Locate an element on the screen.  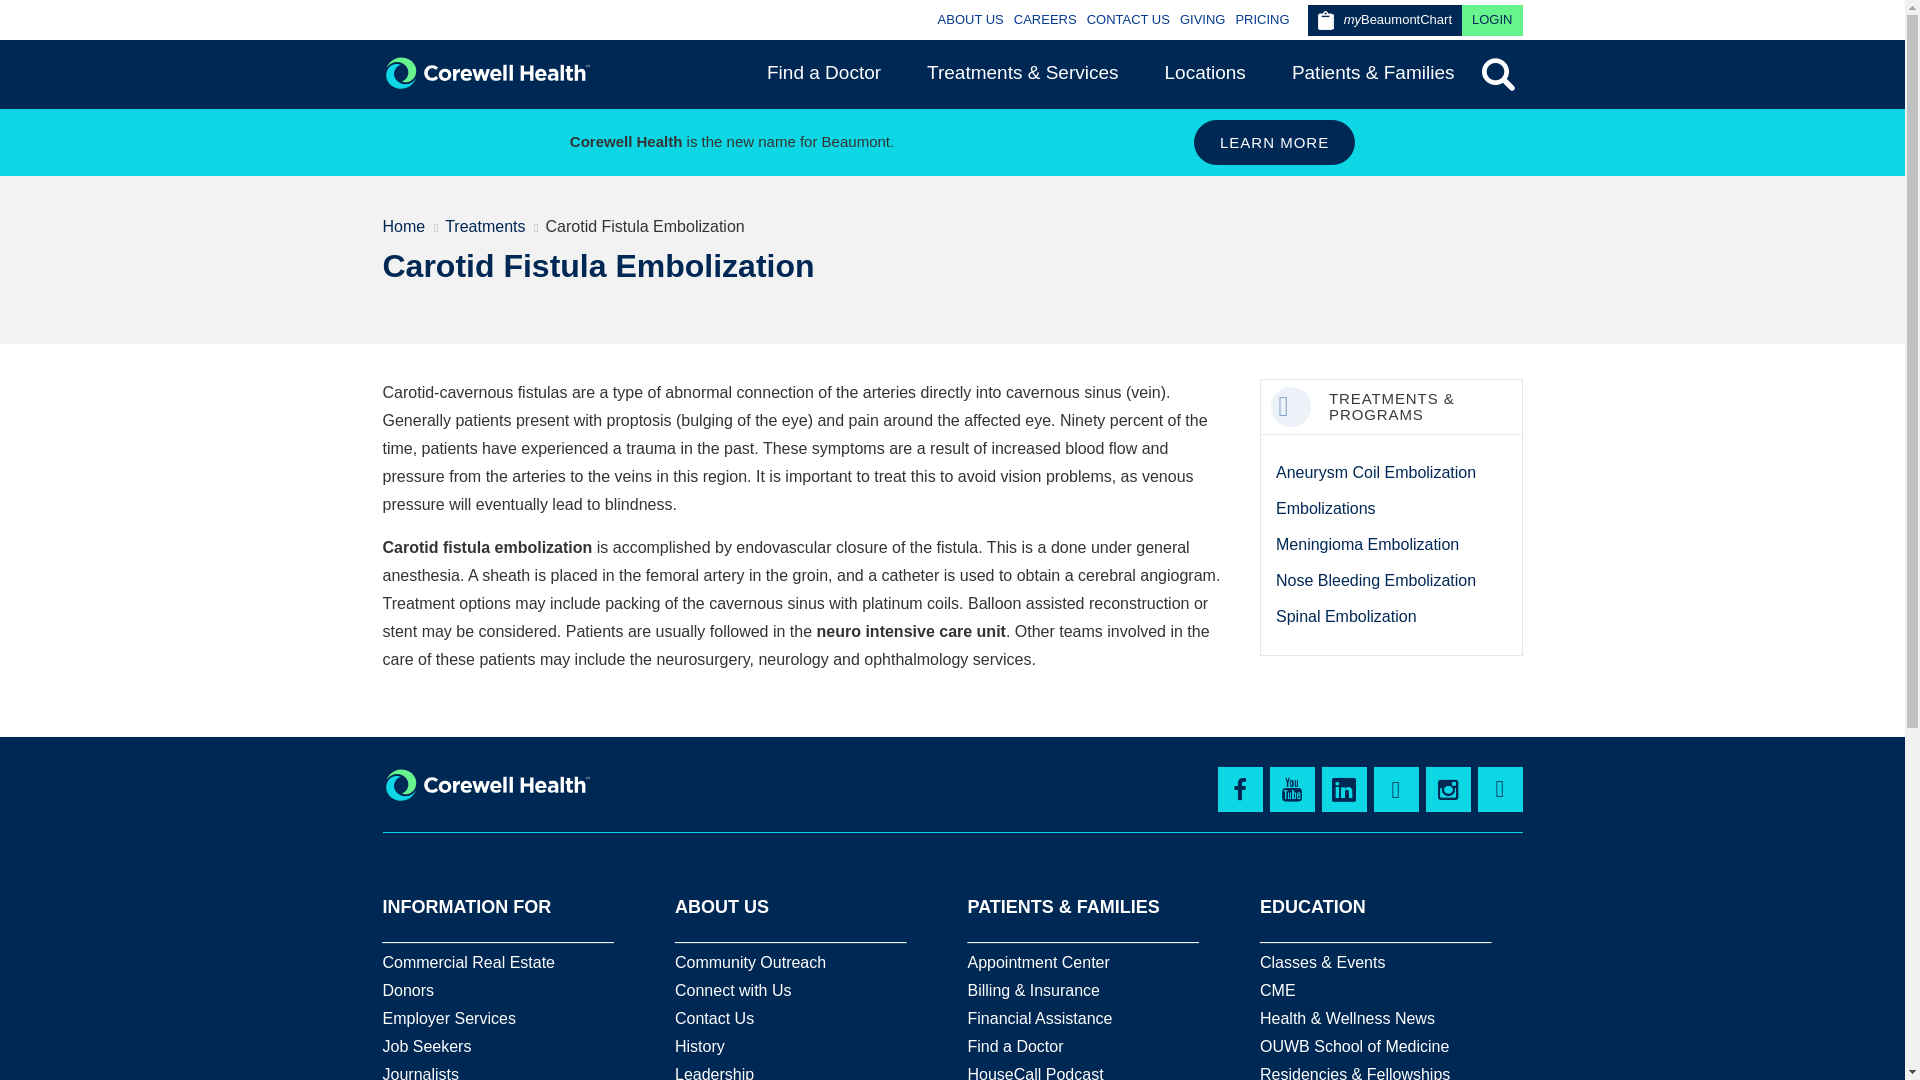
Back to home page is located at coordinates (486, 72).